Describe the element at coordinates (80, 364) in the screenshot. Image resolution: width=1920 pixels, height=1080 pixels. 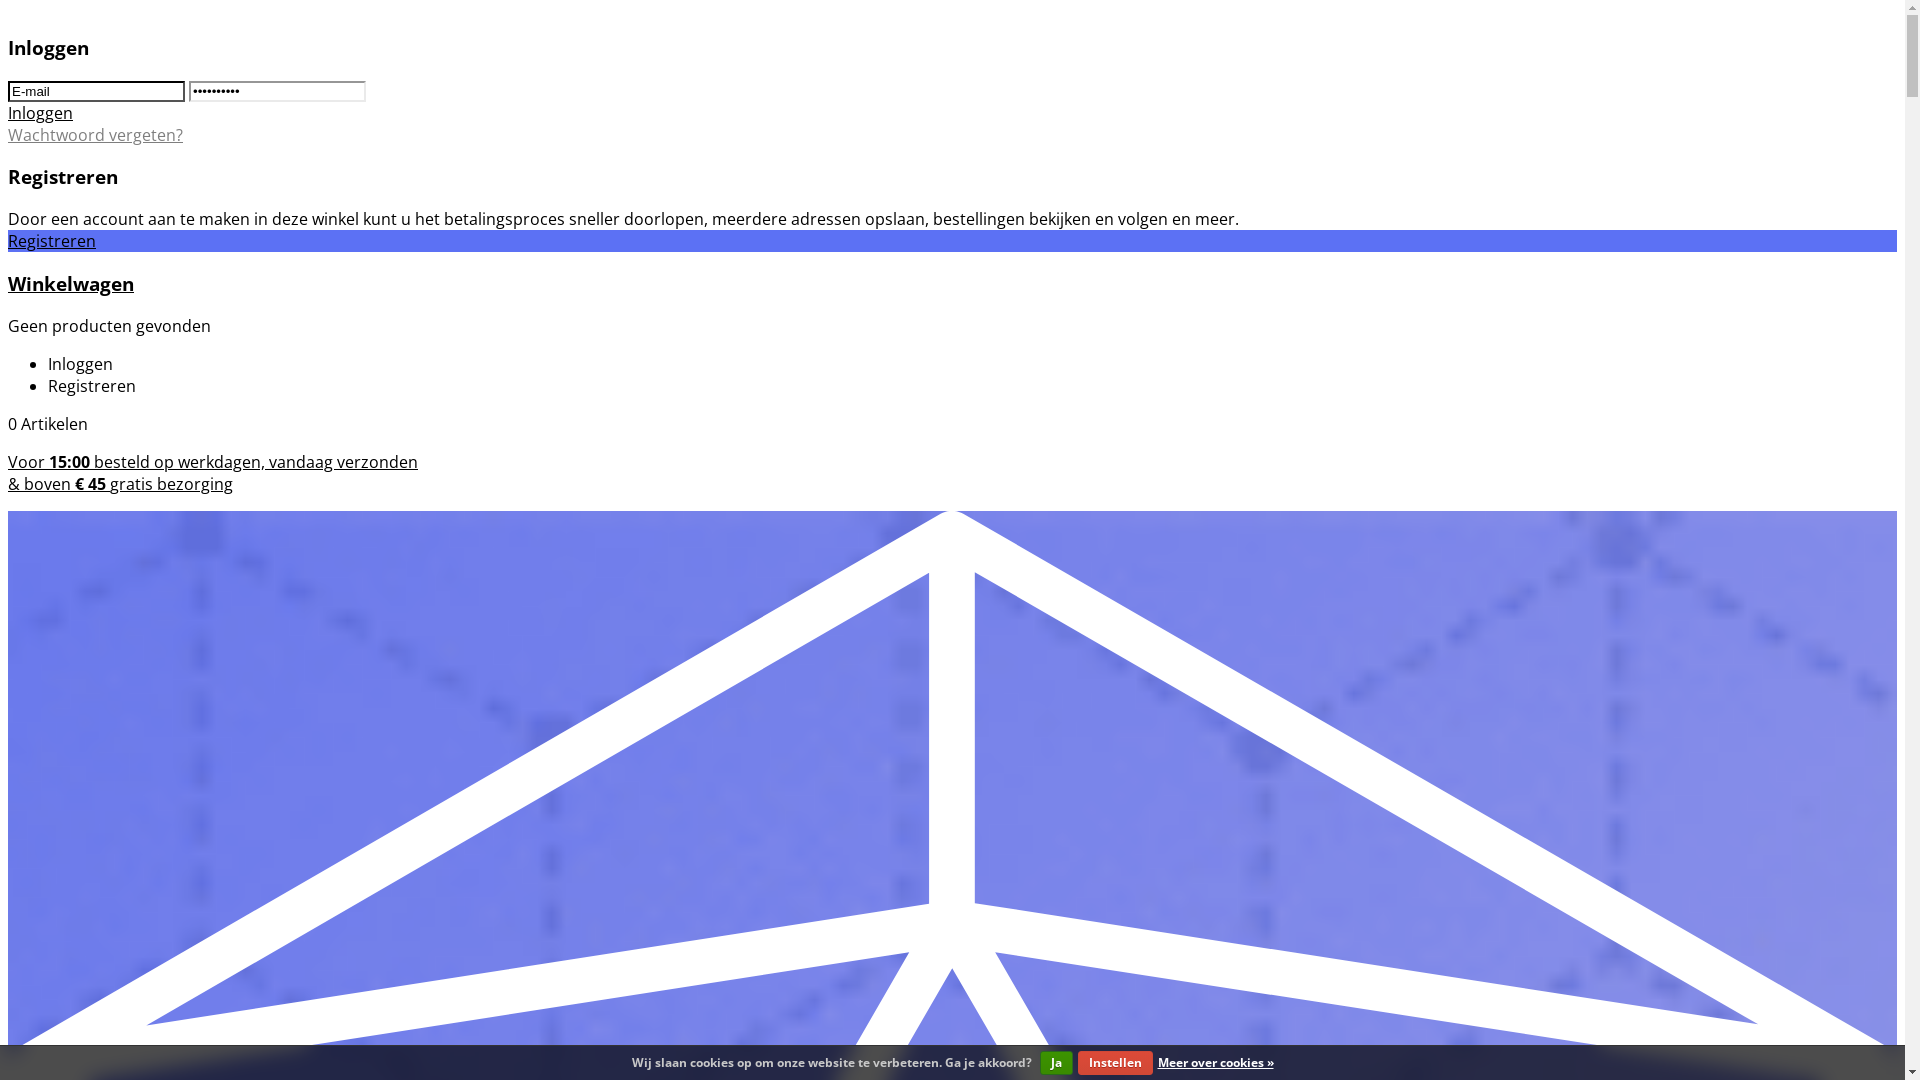
I see `Inloggen` at that location.